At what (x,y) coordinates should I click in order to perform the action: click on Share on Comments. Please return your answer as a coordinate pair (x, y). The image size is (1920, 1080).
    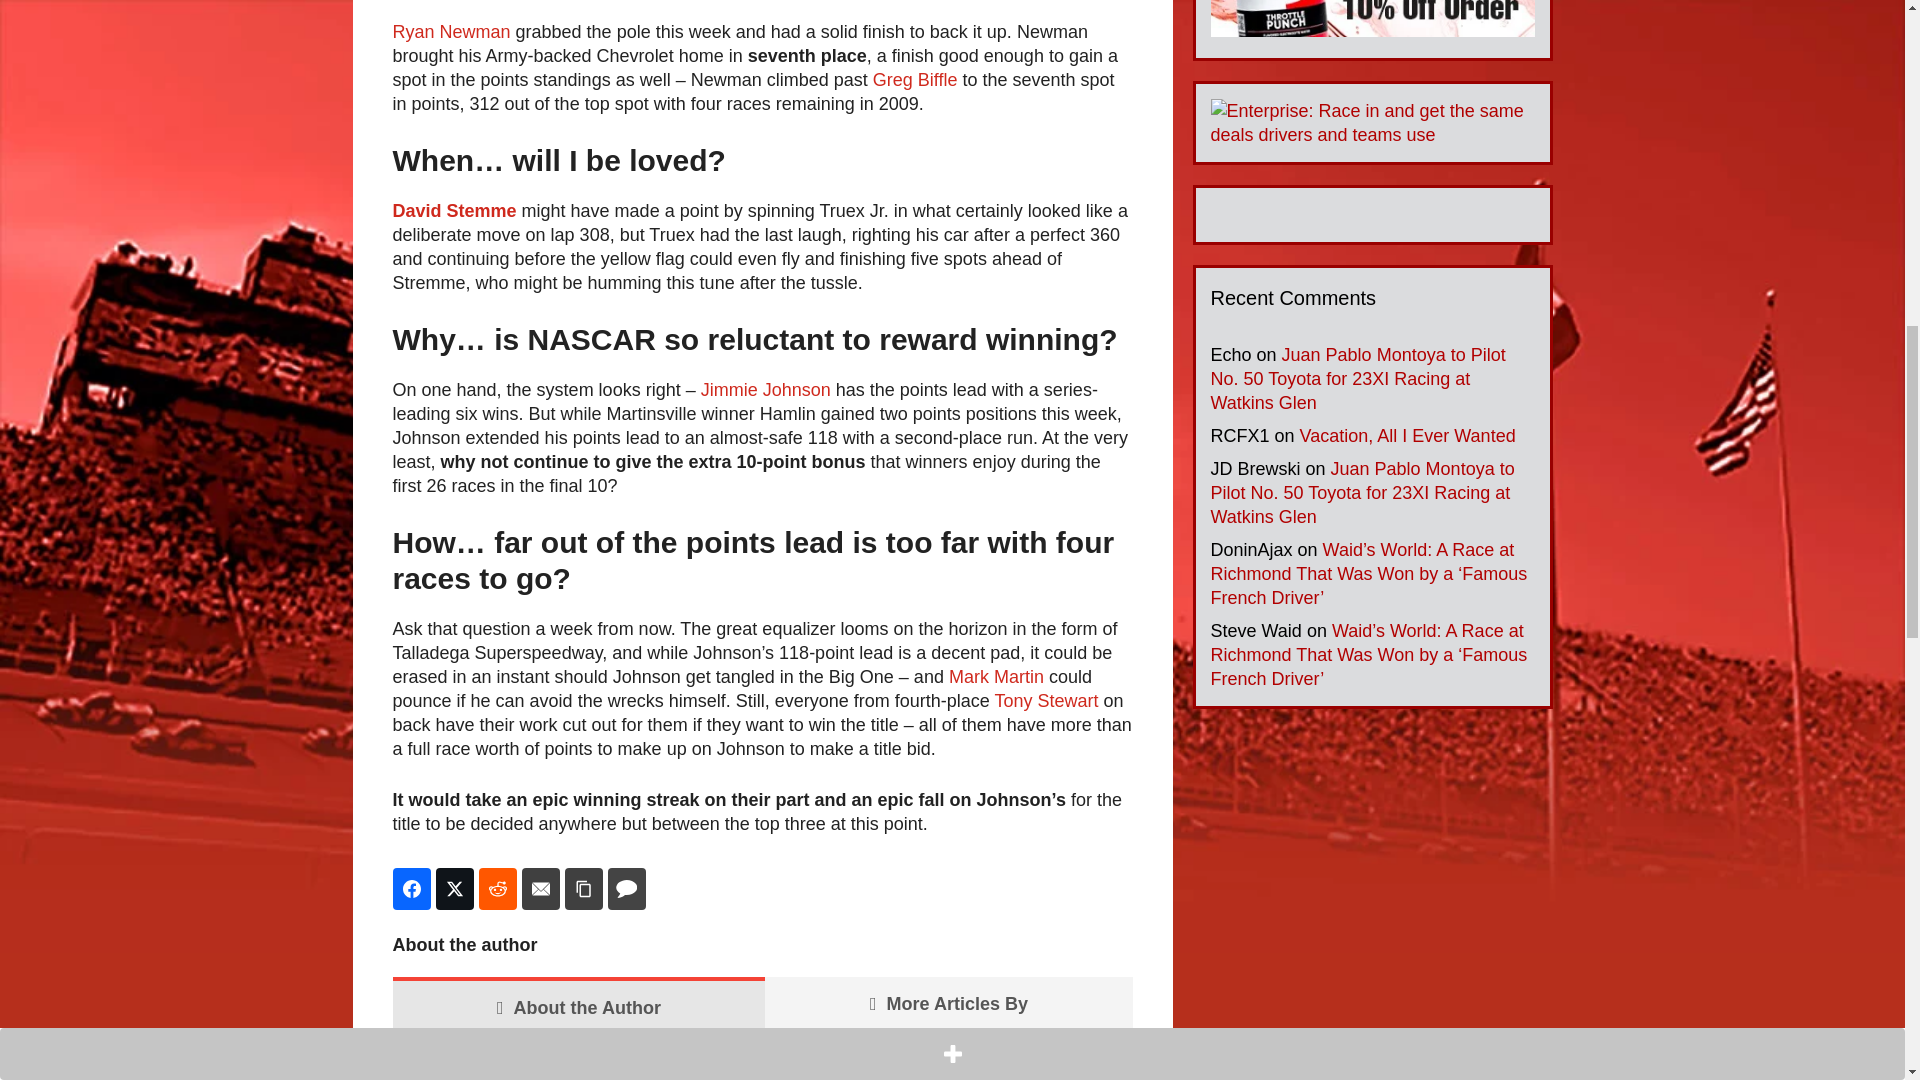
    Looking at the image, I should click on (626, 889).